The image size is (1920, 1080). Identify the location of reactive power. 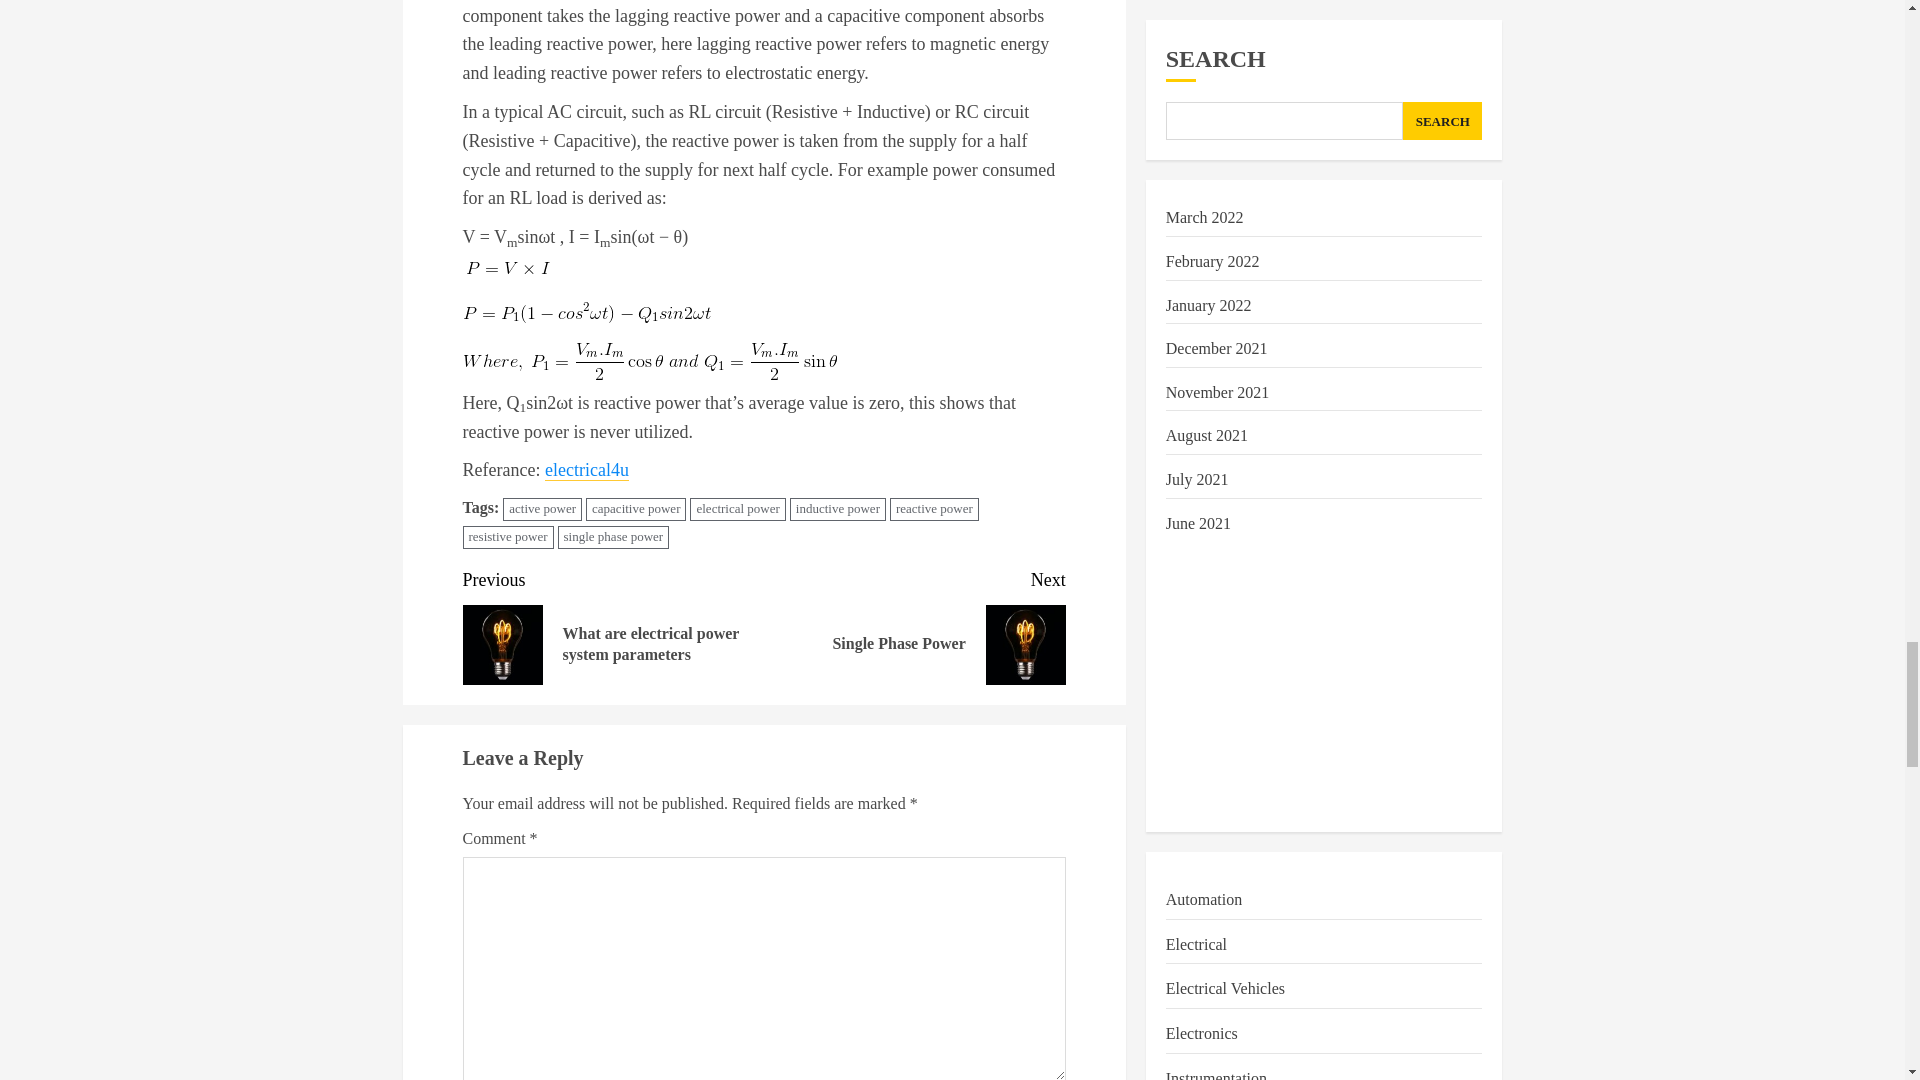
(507, 536).